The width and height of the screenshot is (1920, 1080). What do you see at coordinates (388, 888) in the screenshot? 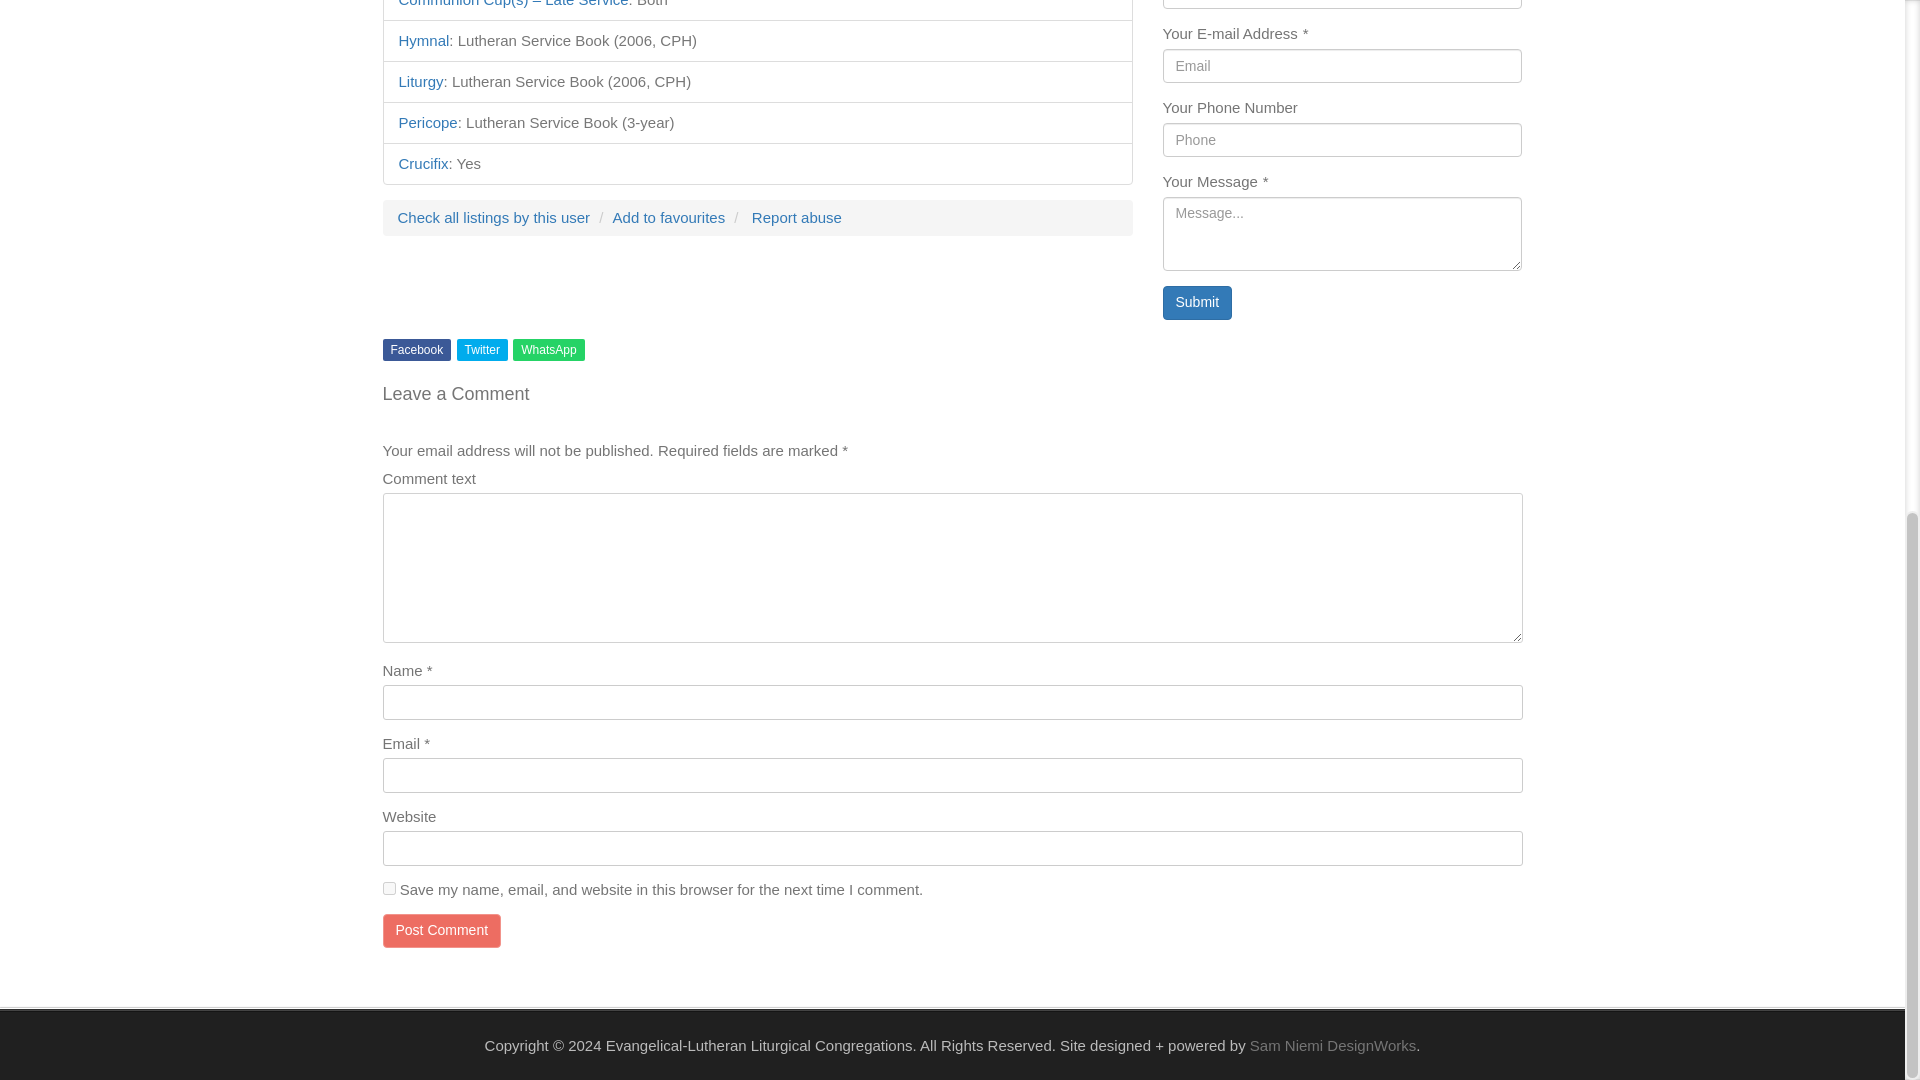
I see `yes` at bounding box center [388, 888].